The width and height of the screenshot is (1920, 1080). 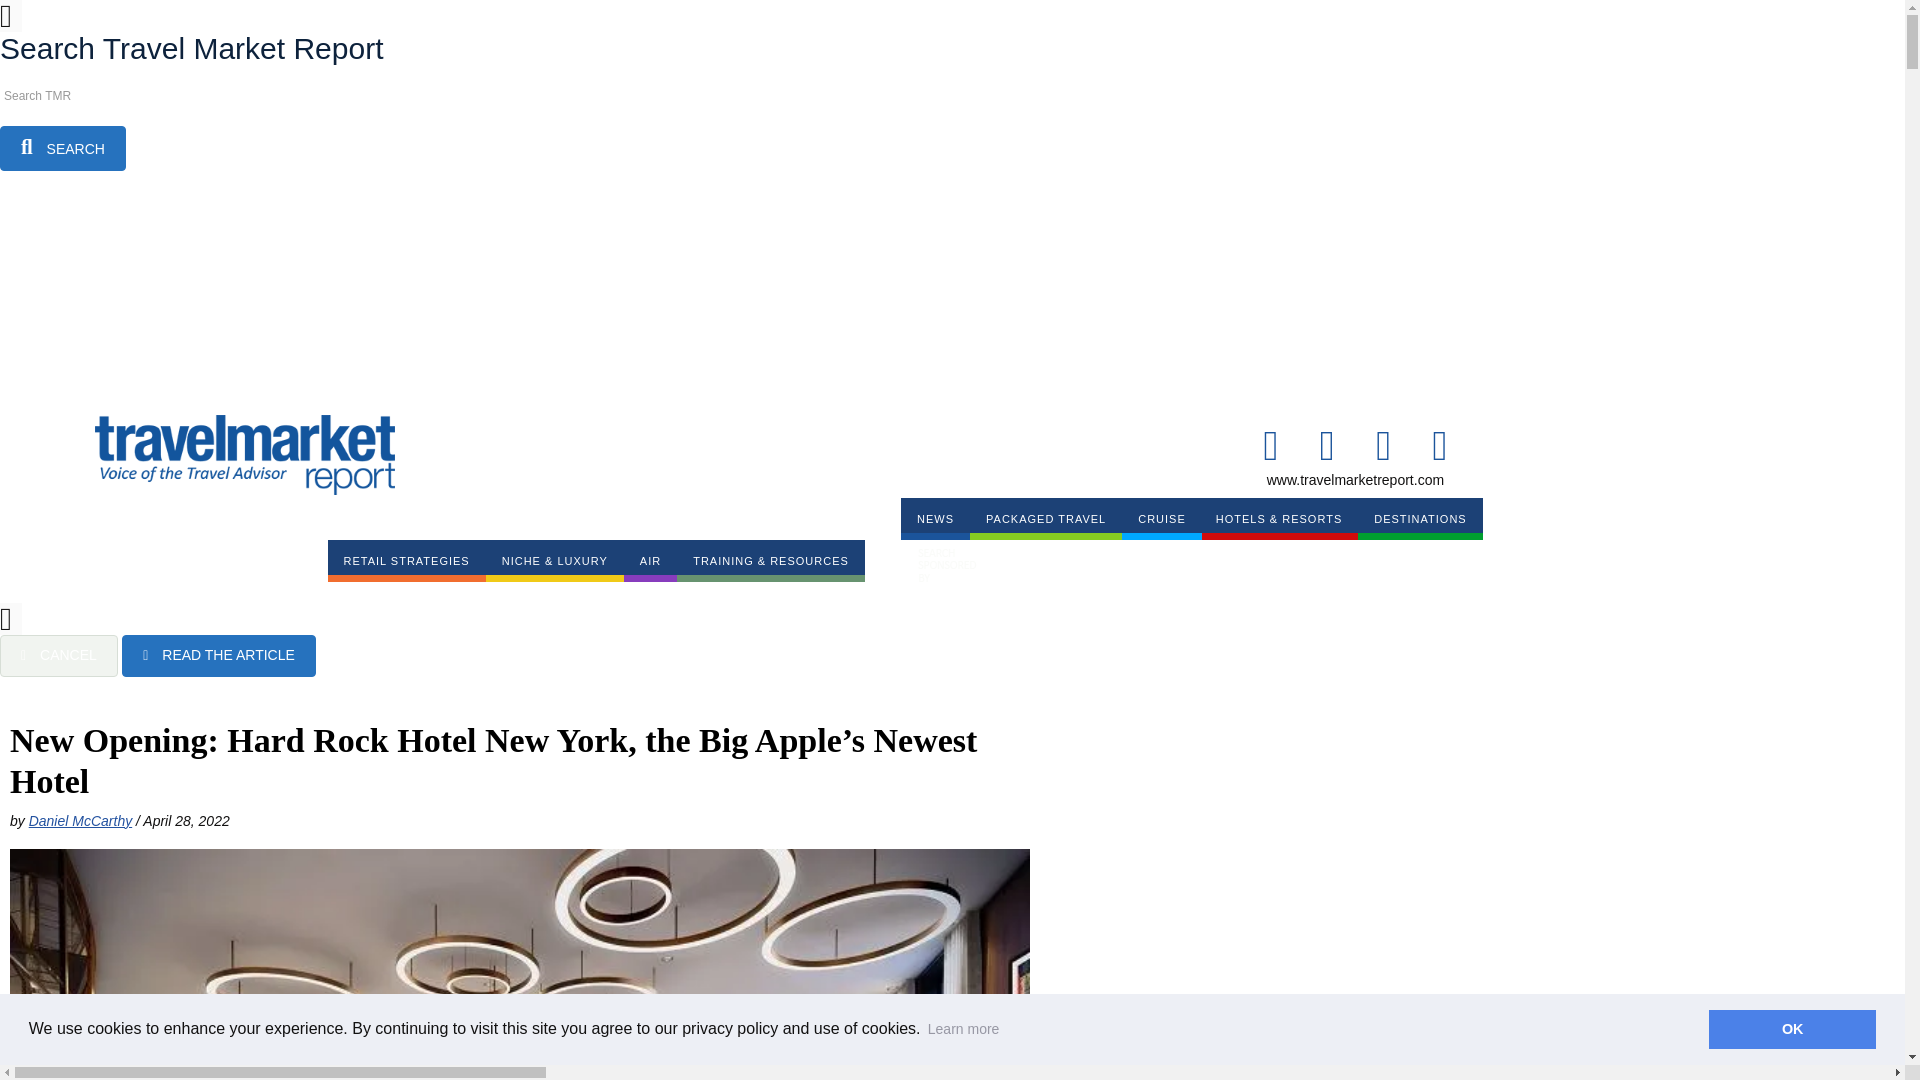 I want to click on CANCEL, so click(x=58, y=656).